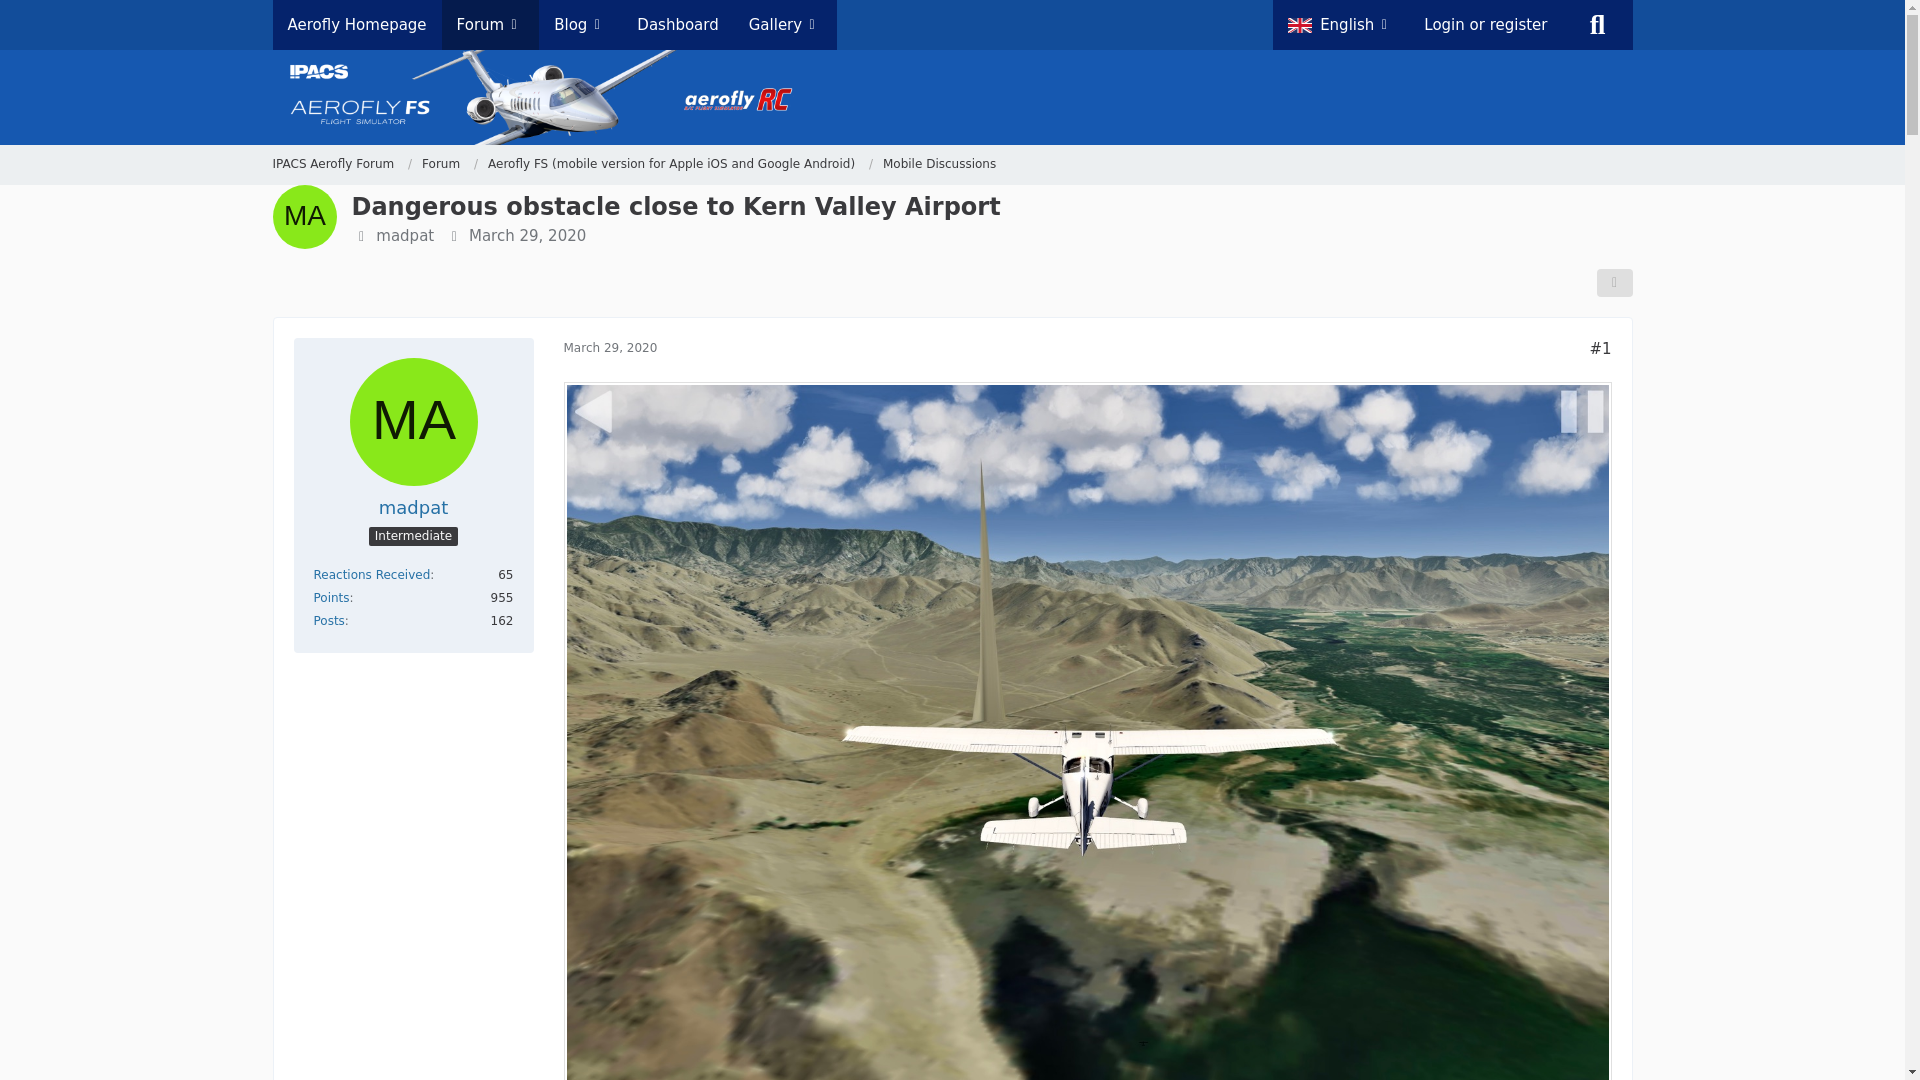  Describe the element at coordinates (332, 164) in the screenshot. I see `IPACS Aerofly Forum` at that location.